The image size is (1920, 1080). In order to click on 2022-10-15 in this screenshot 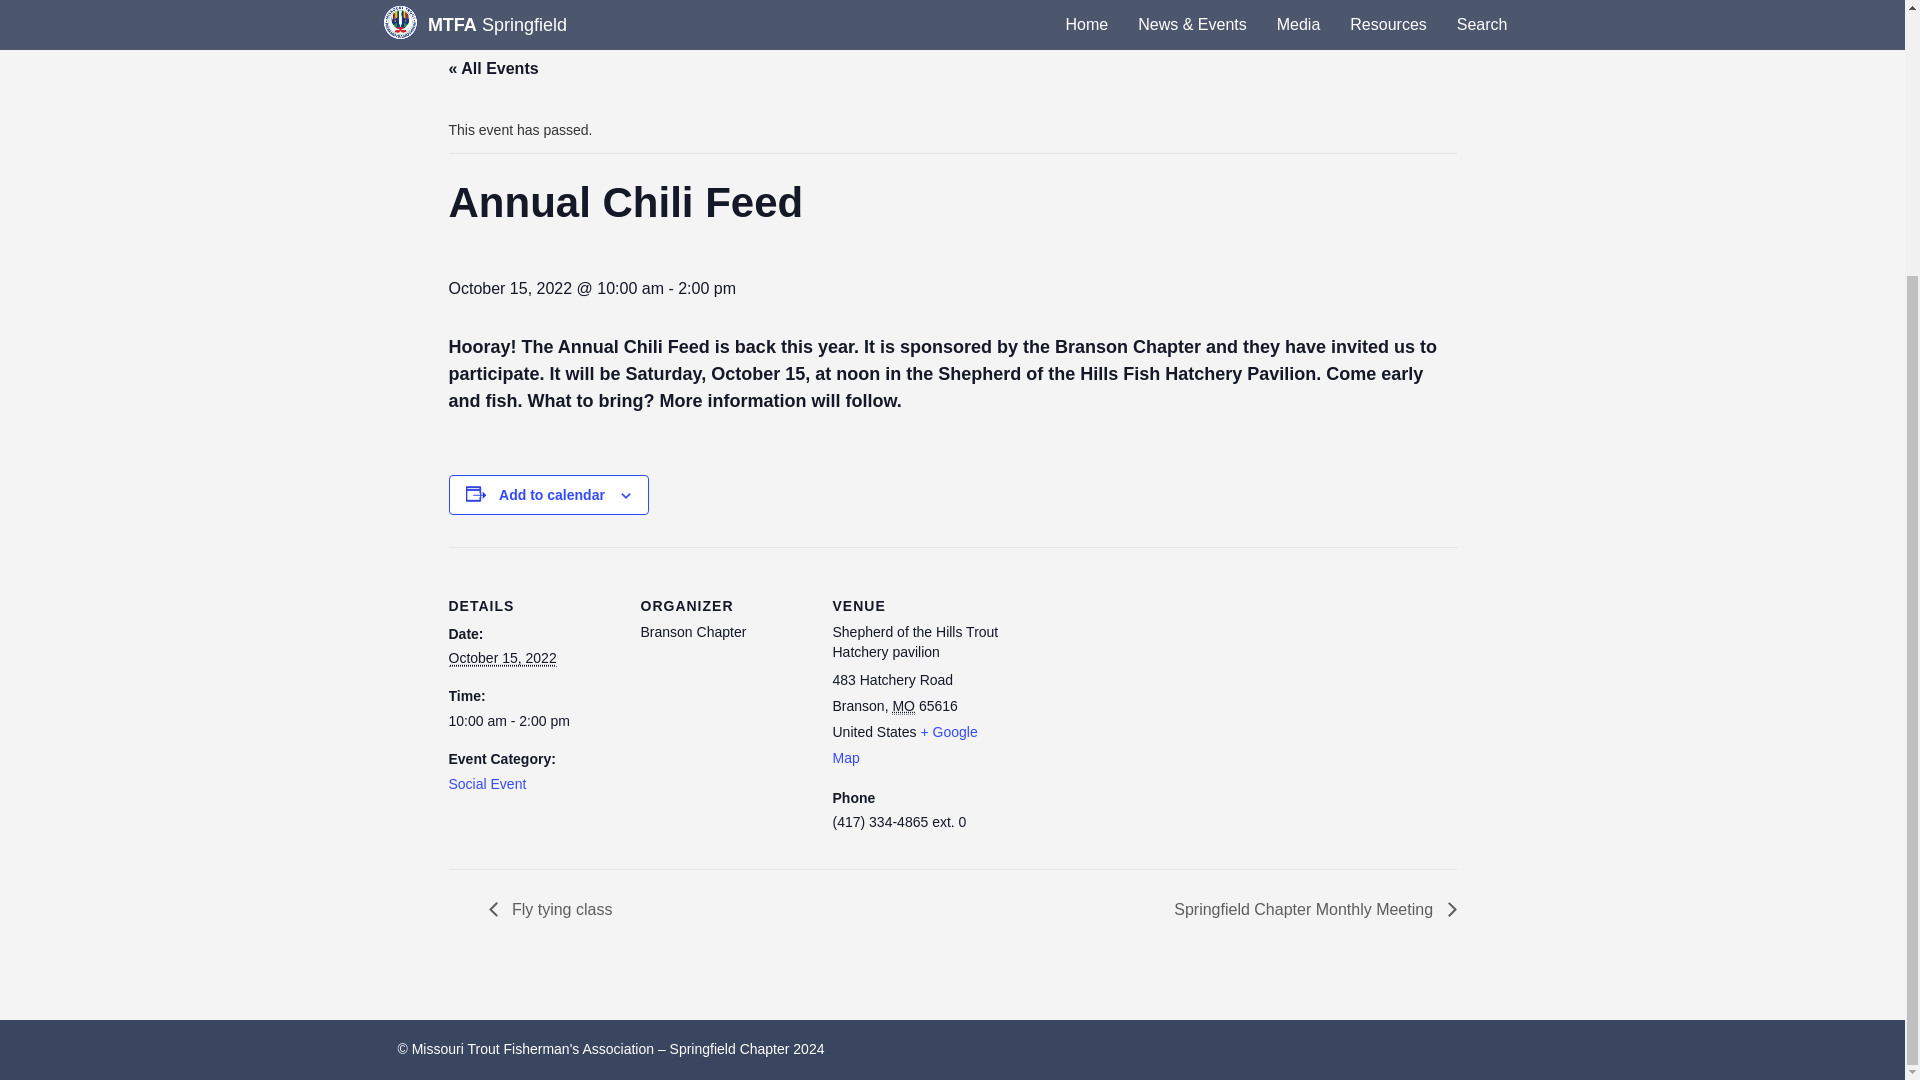, I will do `click(532, 722)`.